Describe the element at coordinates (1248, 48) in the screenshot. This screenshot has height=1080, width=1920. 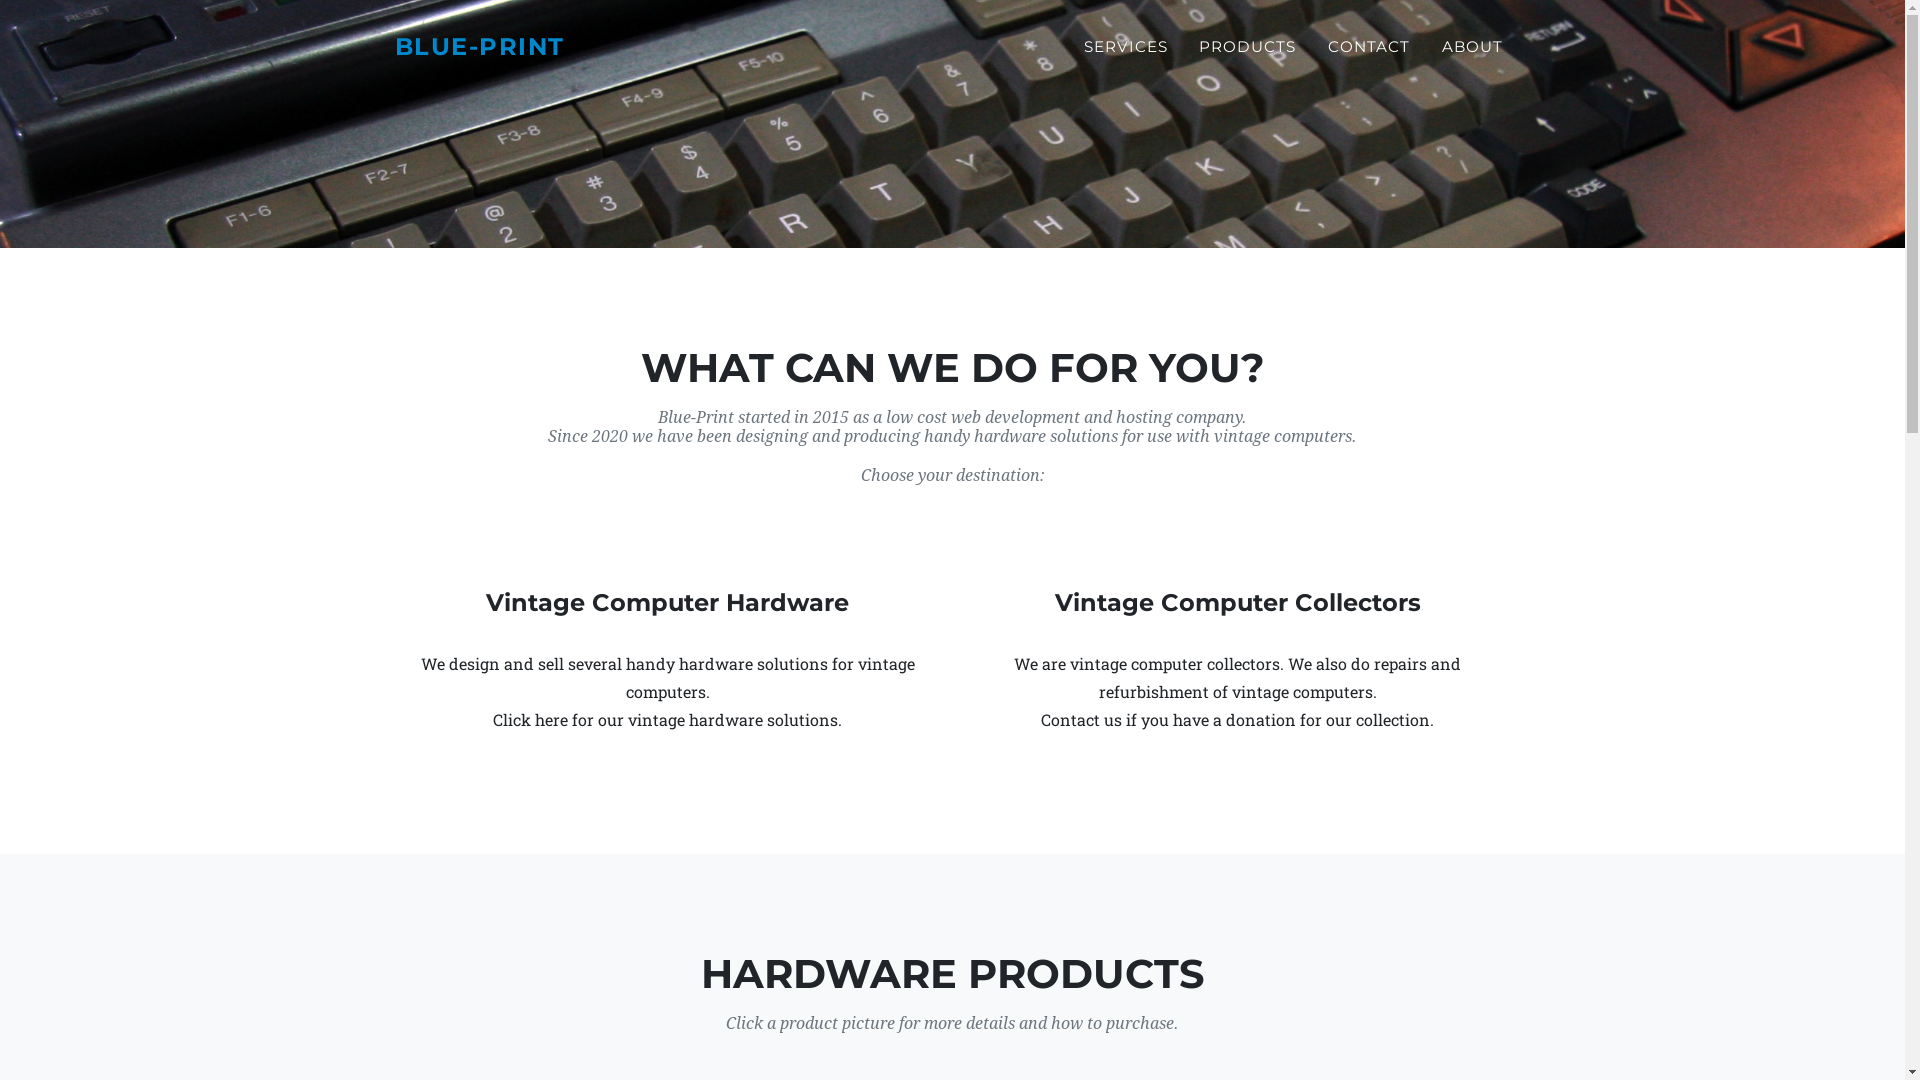
I see `PRODUCTS` at that location.